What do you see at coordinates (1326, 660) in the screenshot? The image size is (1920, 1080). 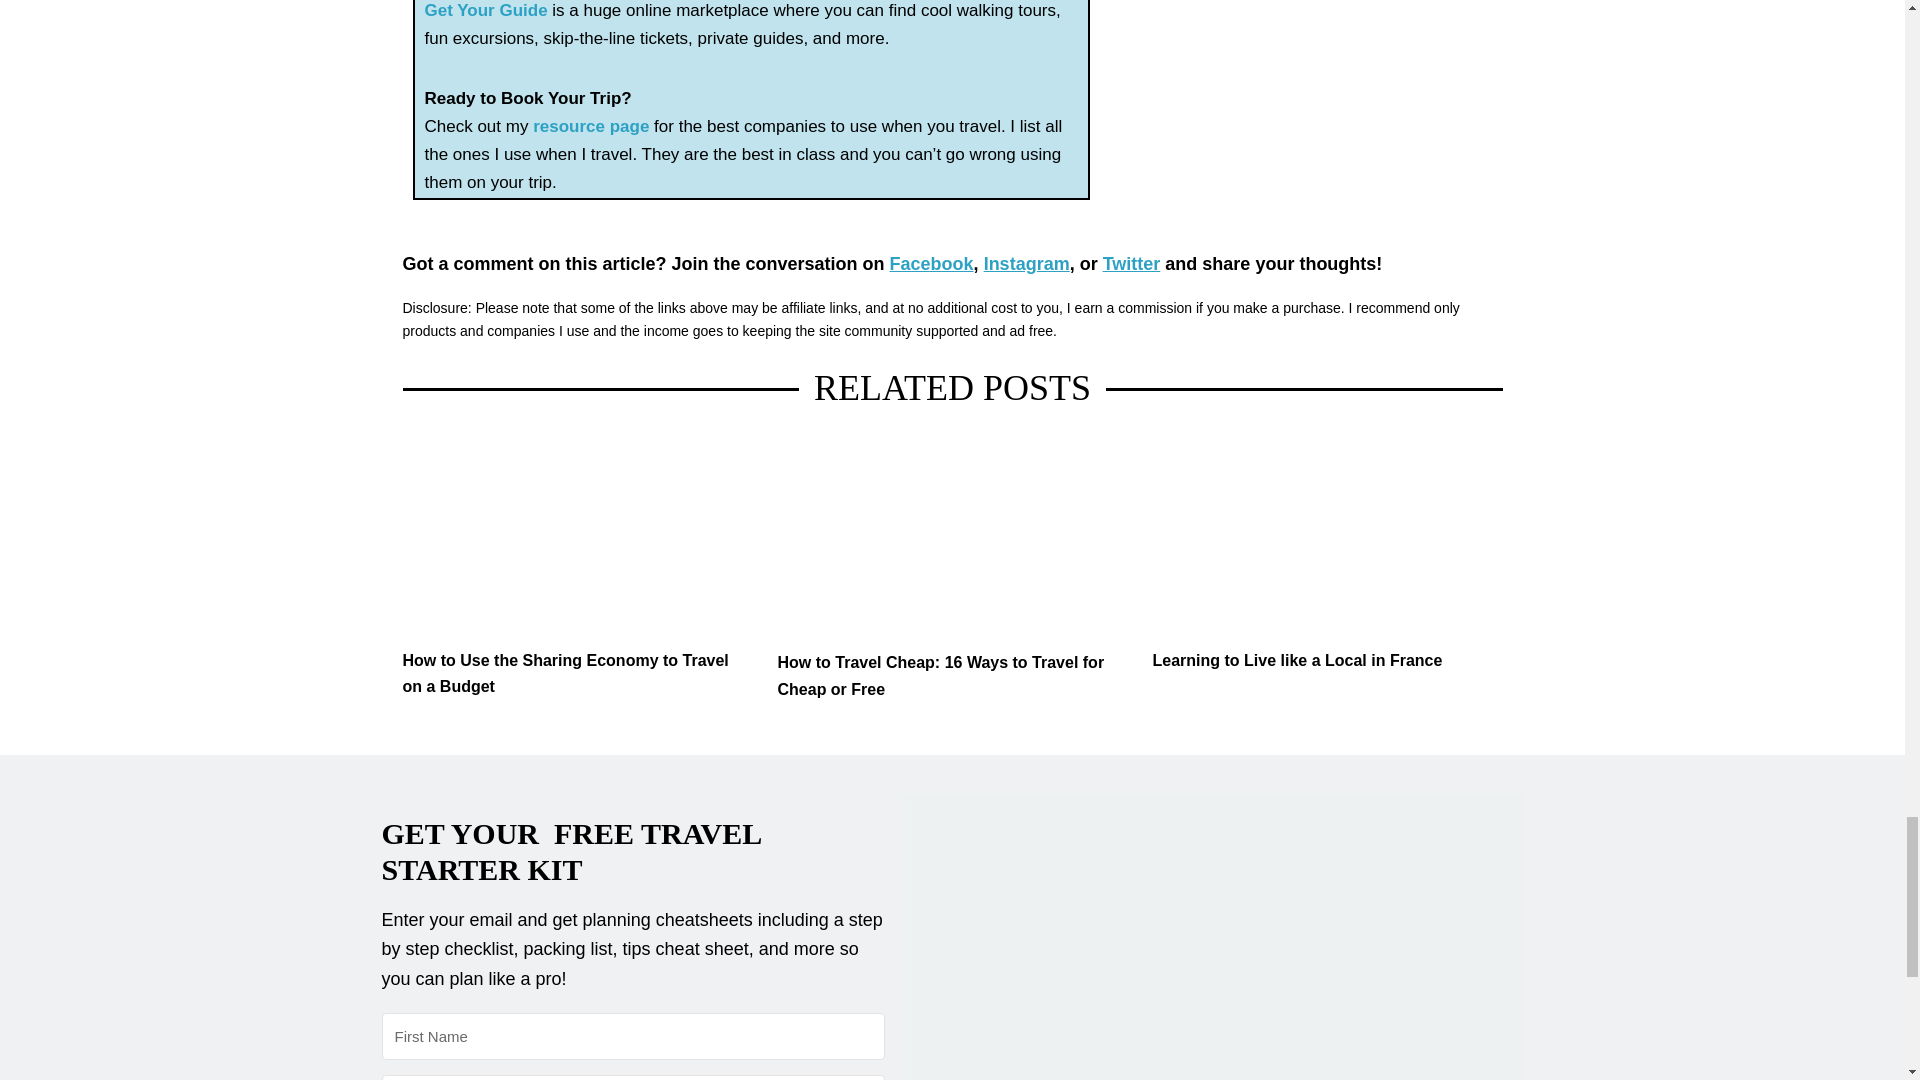 I see `Learning to Live like a Local in France` at bounding box center [1326, 660].